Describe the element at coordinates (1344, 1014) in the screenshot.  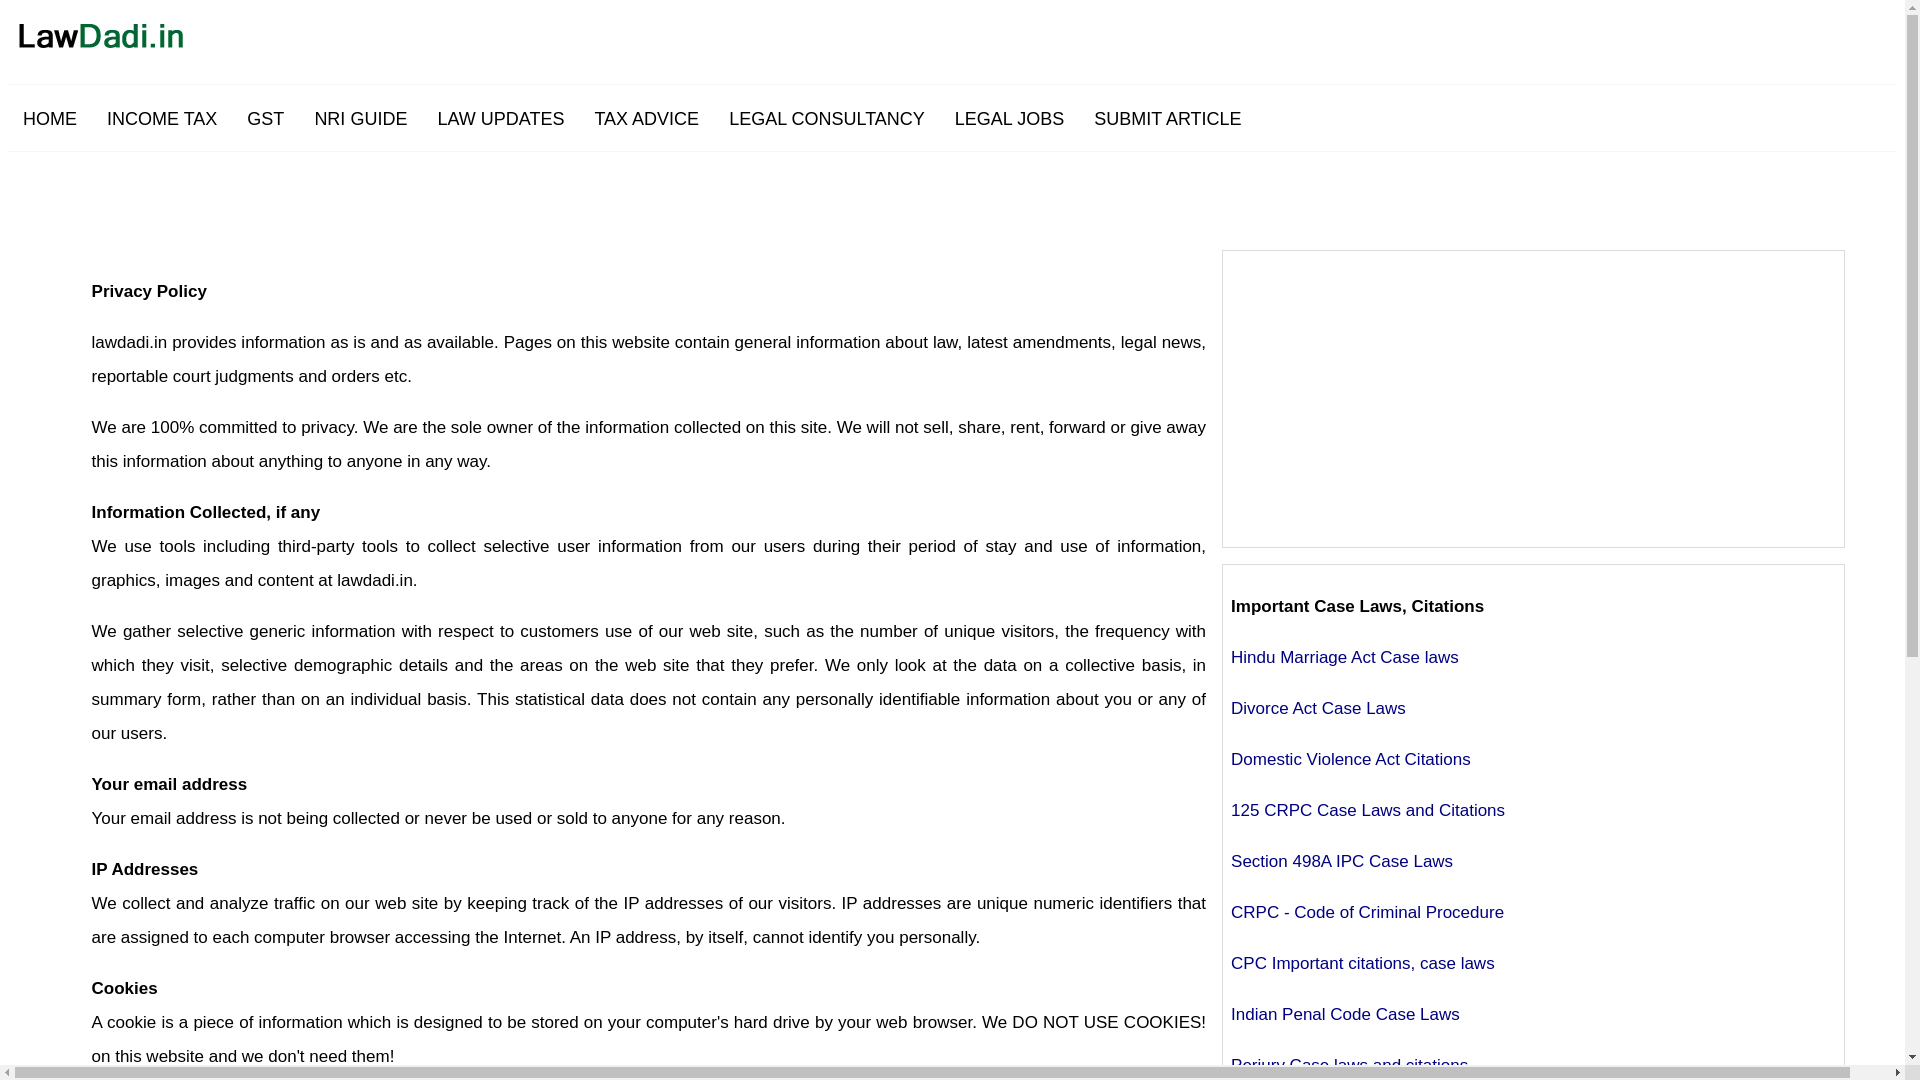
I see `Indian Penal Code Case Laws` at that location.